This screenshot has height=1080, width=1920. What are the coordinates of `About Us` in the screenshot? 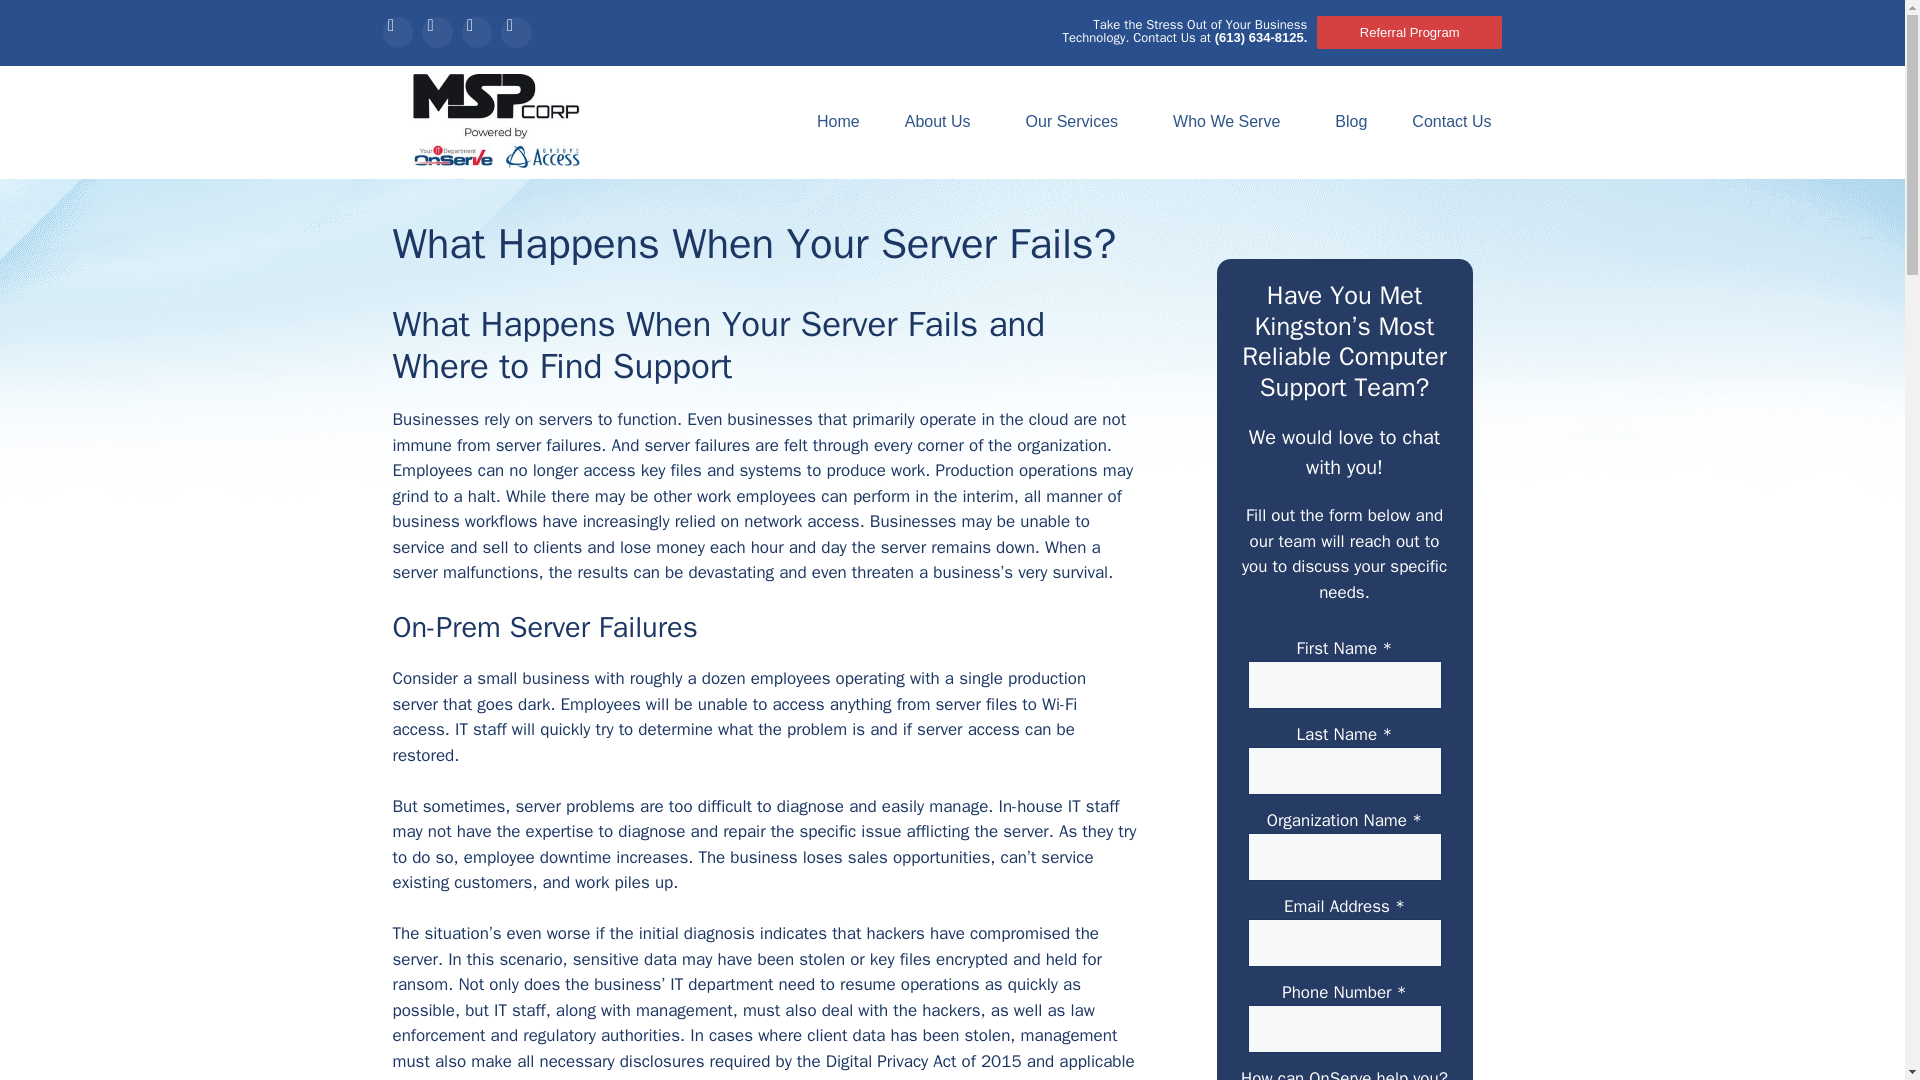 It's located at (942, 122).